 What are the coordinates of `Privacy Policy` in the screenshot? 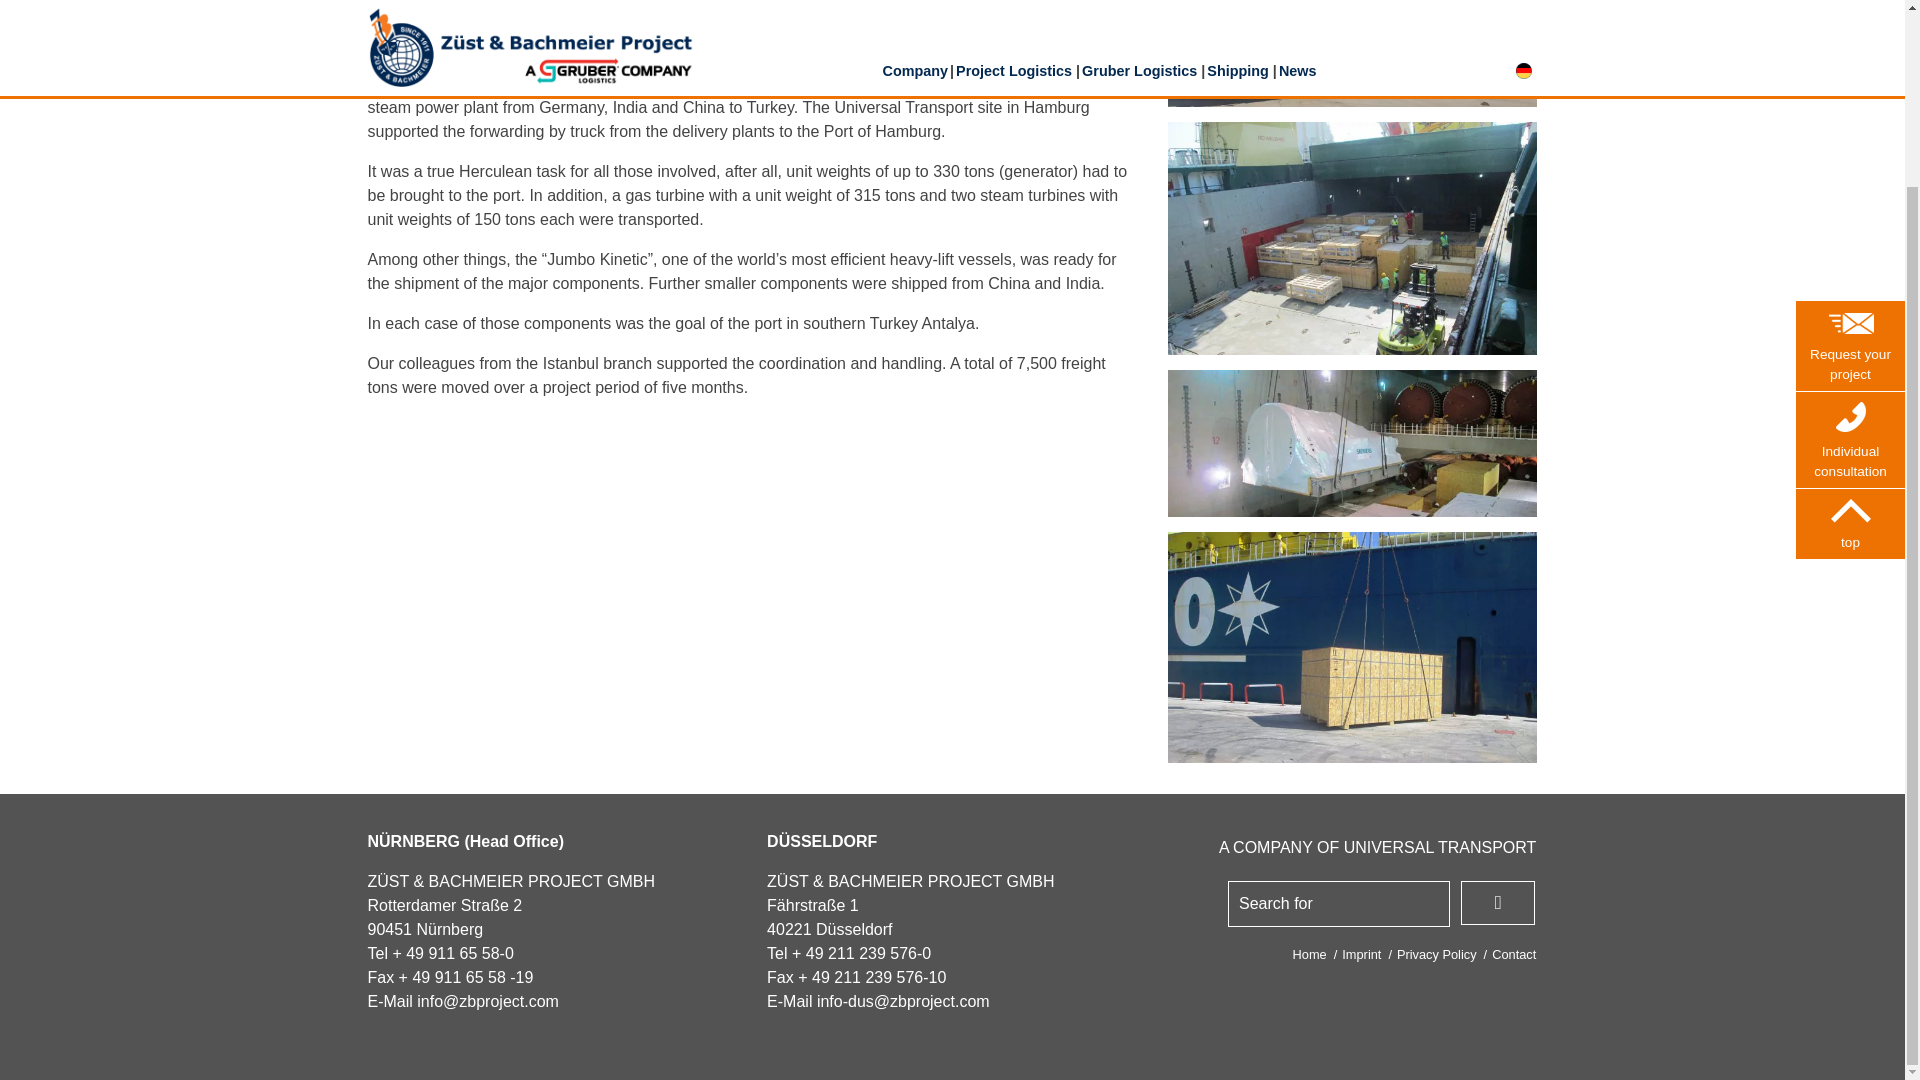 It's located at (1436, 954).